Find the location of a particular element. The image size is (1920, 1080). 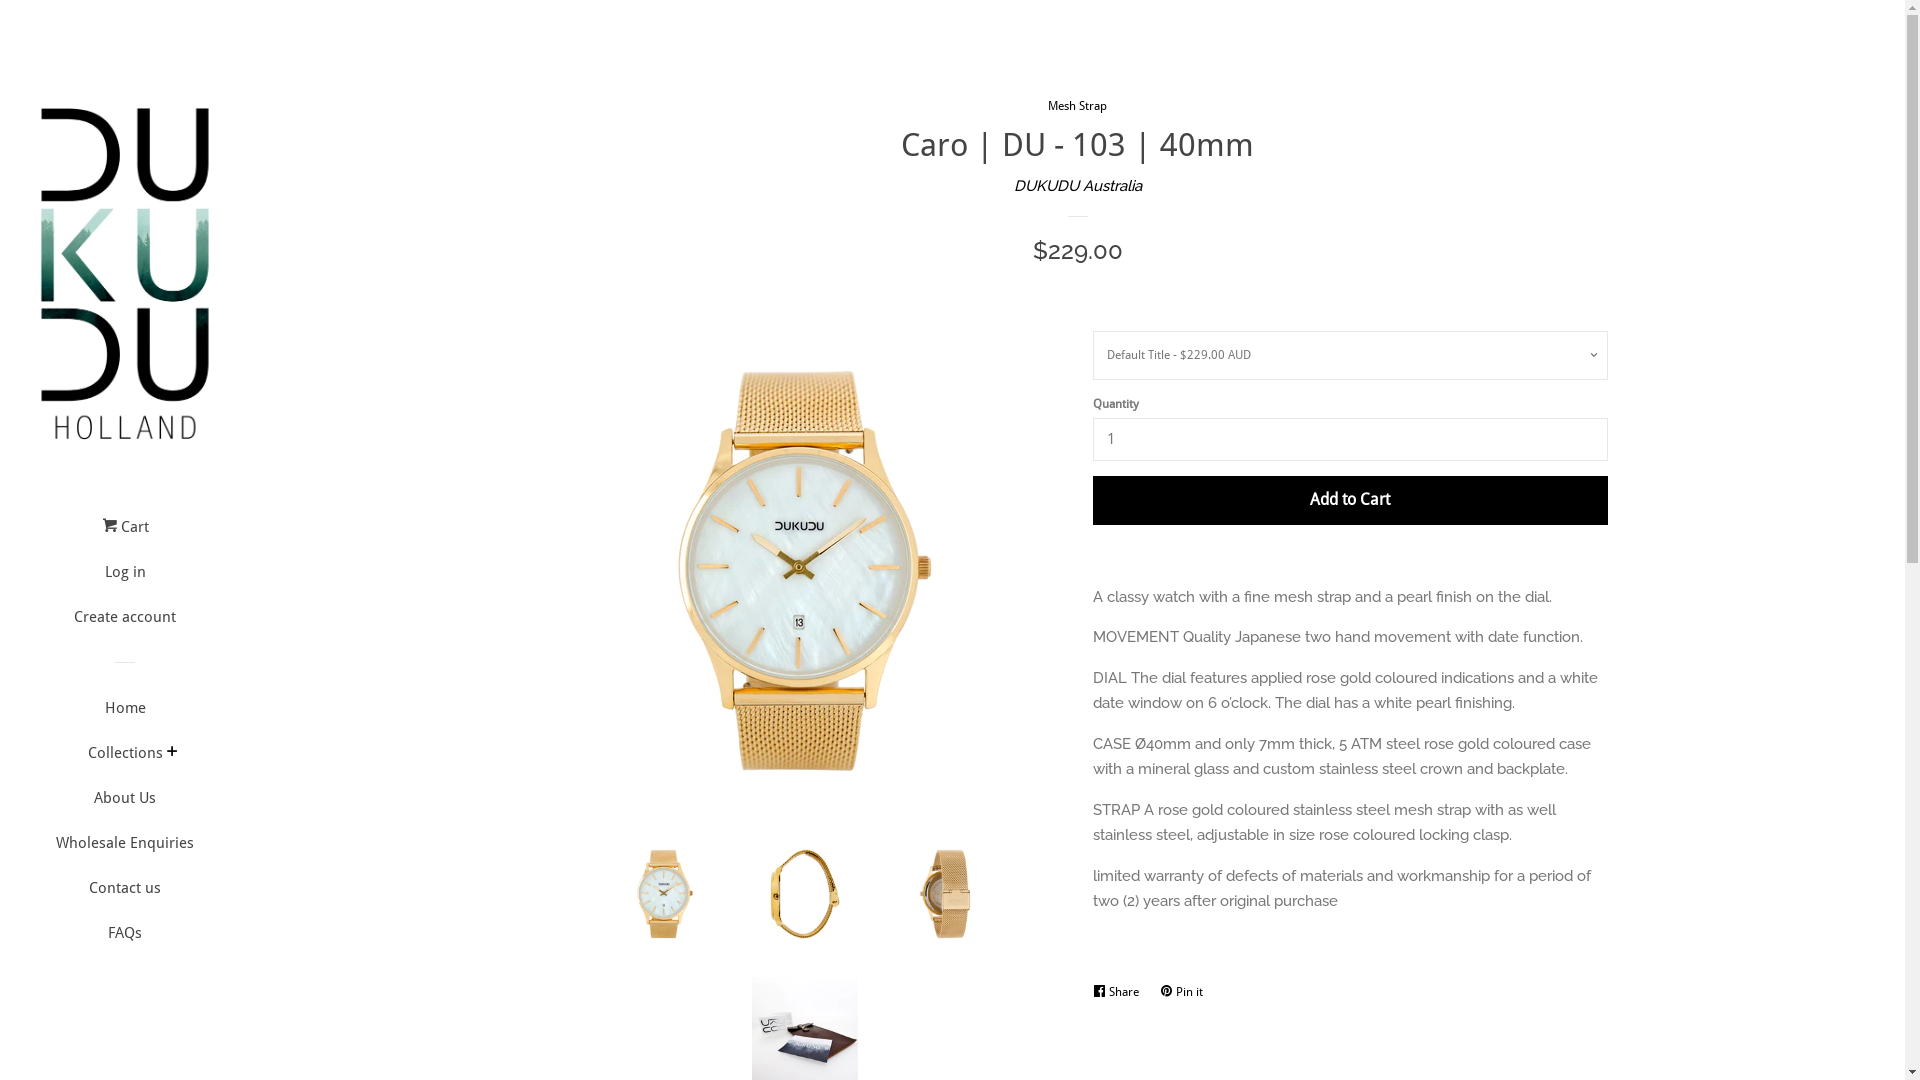

DUKUDU Australia is located at coordinates (1078, 186).